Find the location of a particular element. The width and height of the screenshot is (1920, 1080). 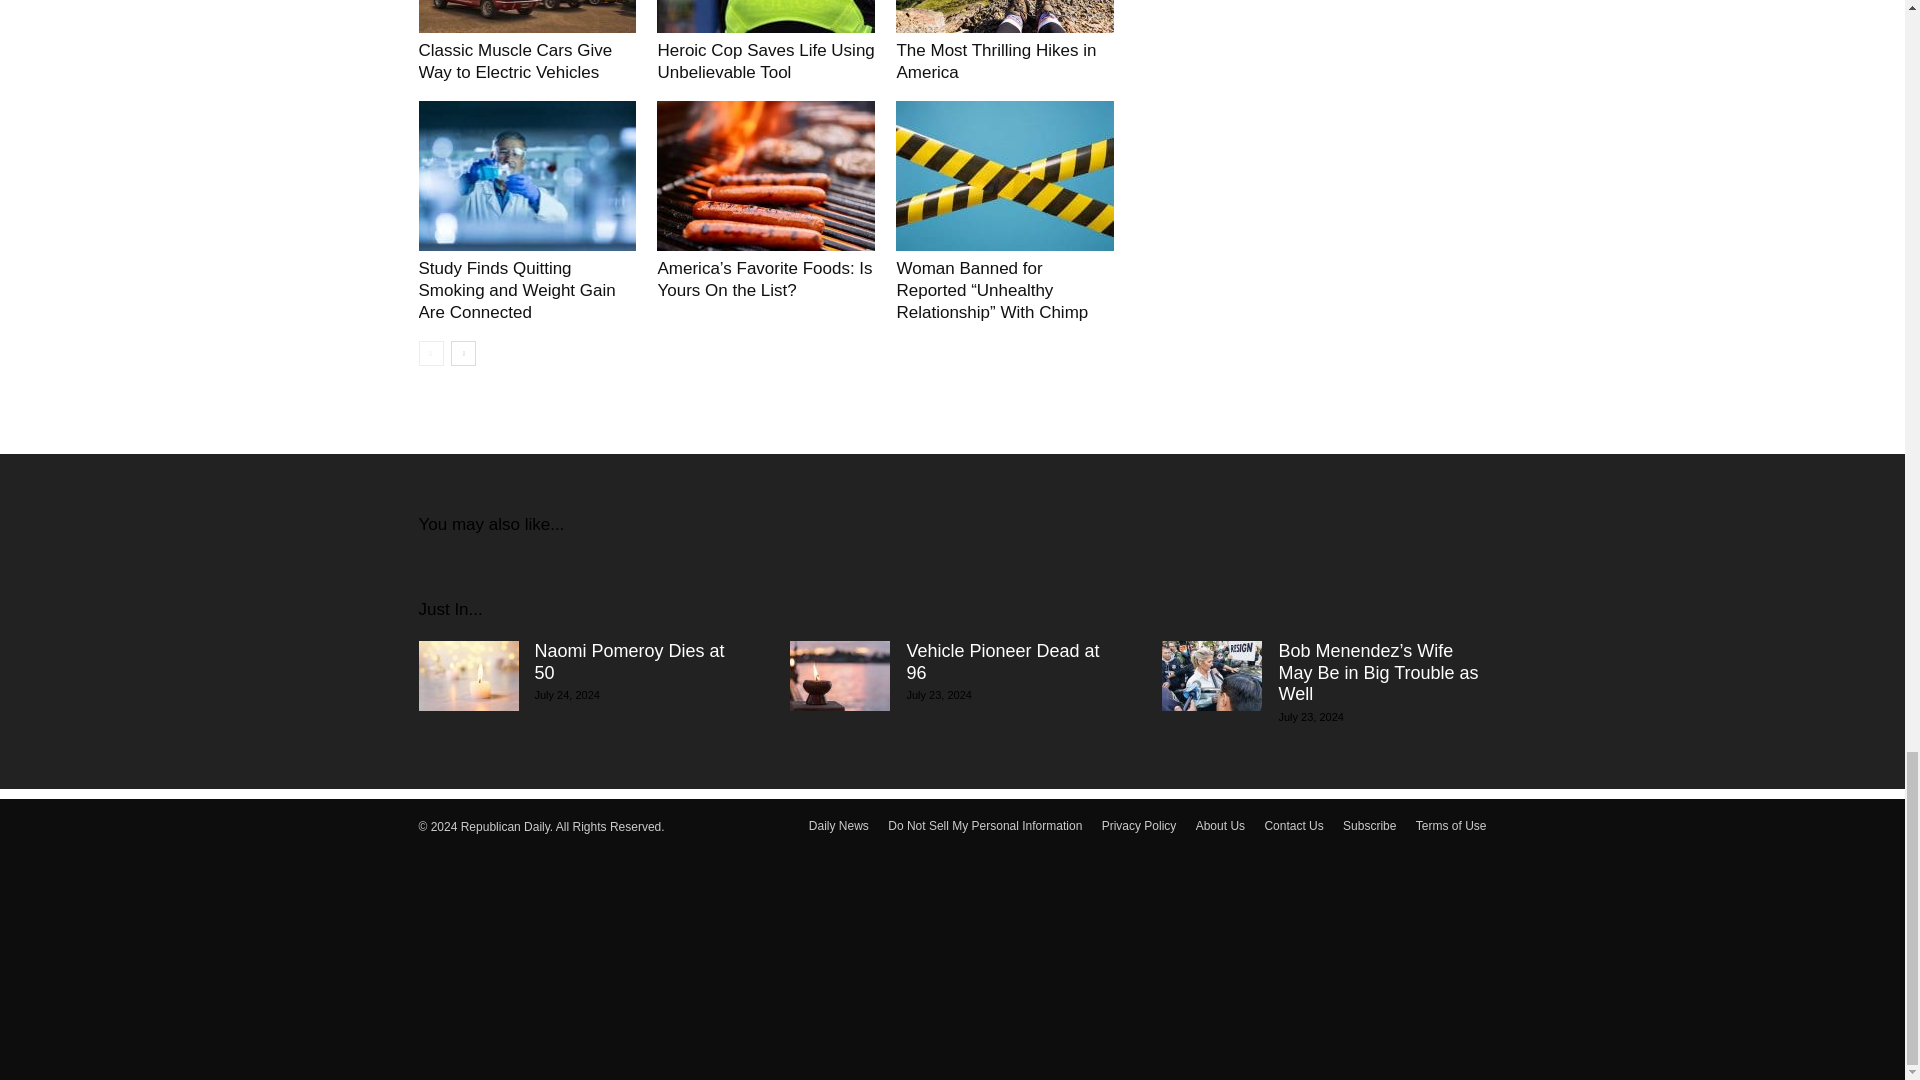

Study Finds Quitting Smoking and Weight Gain Are Connected is located at coordinates (526, 176).